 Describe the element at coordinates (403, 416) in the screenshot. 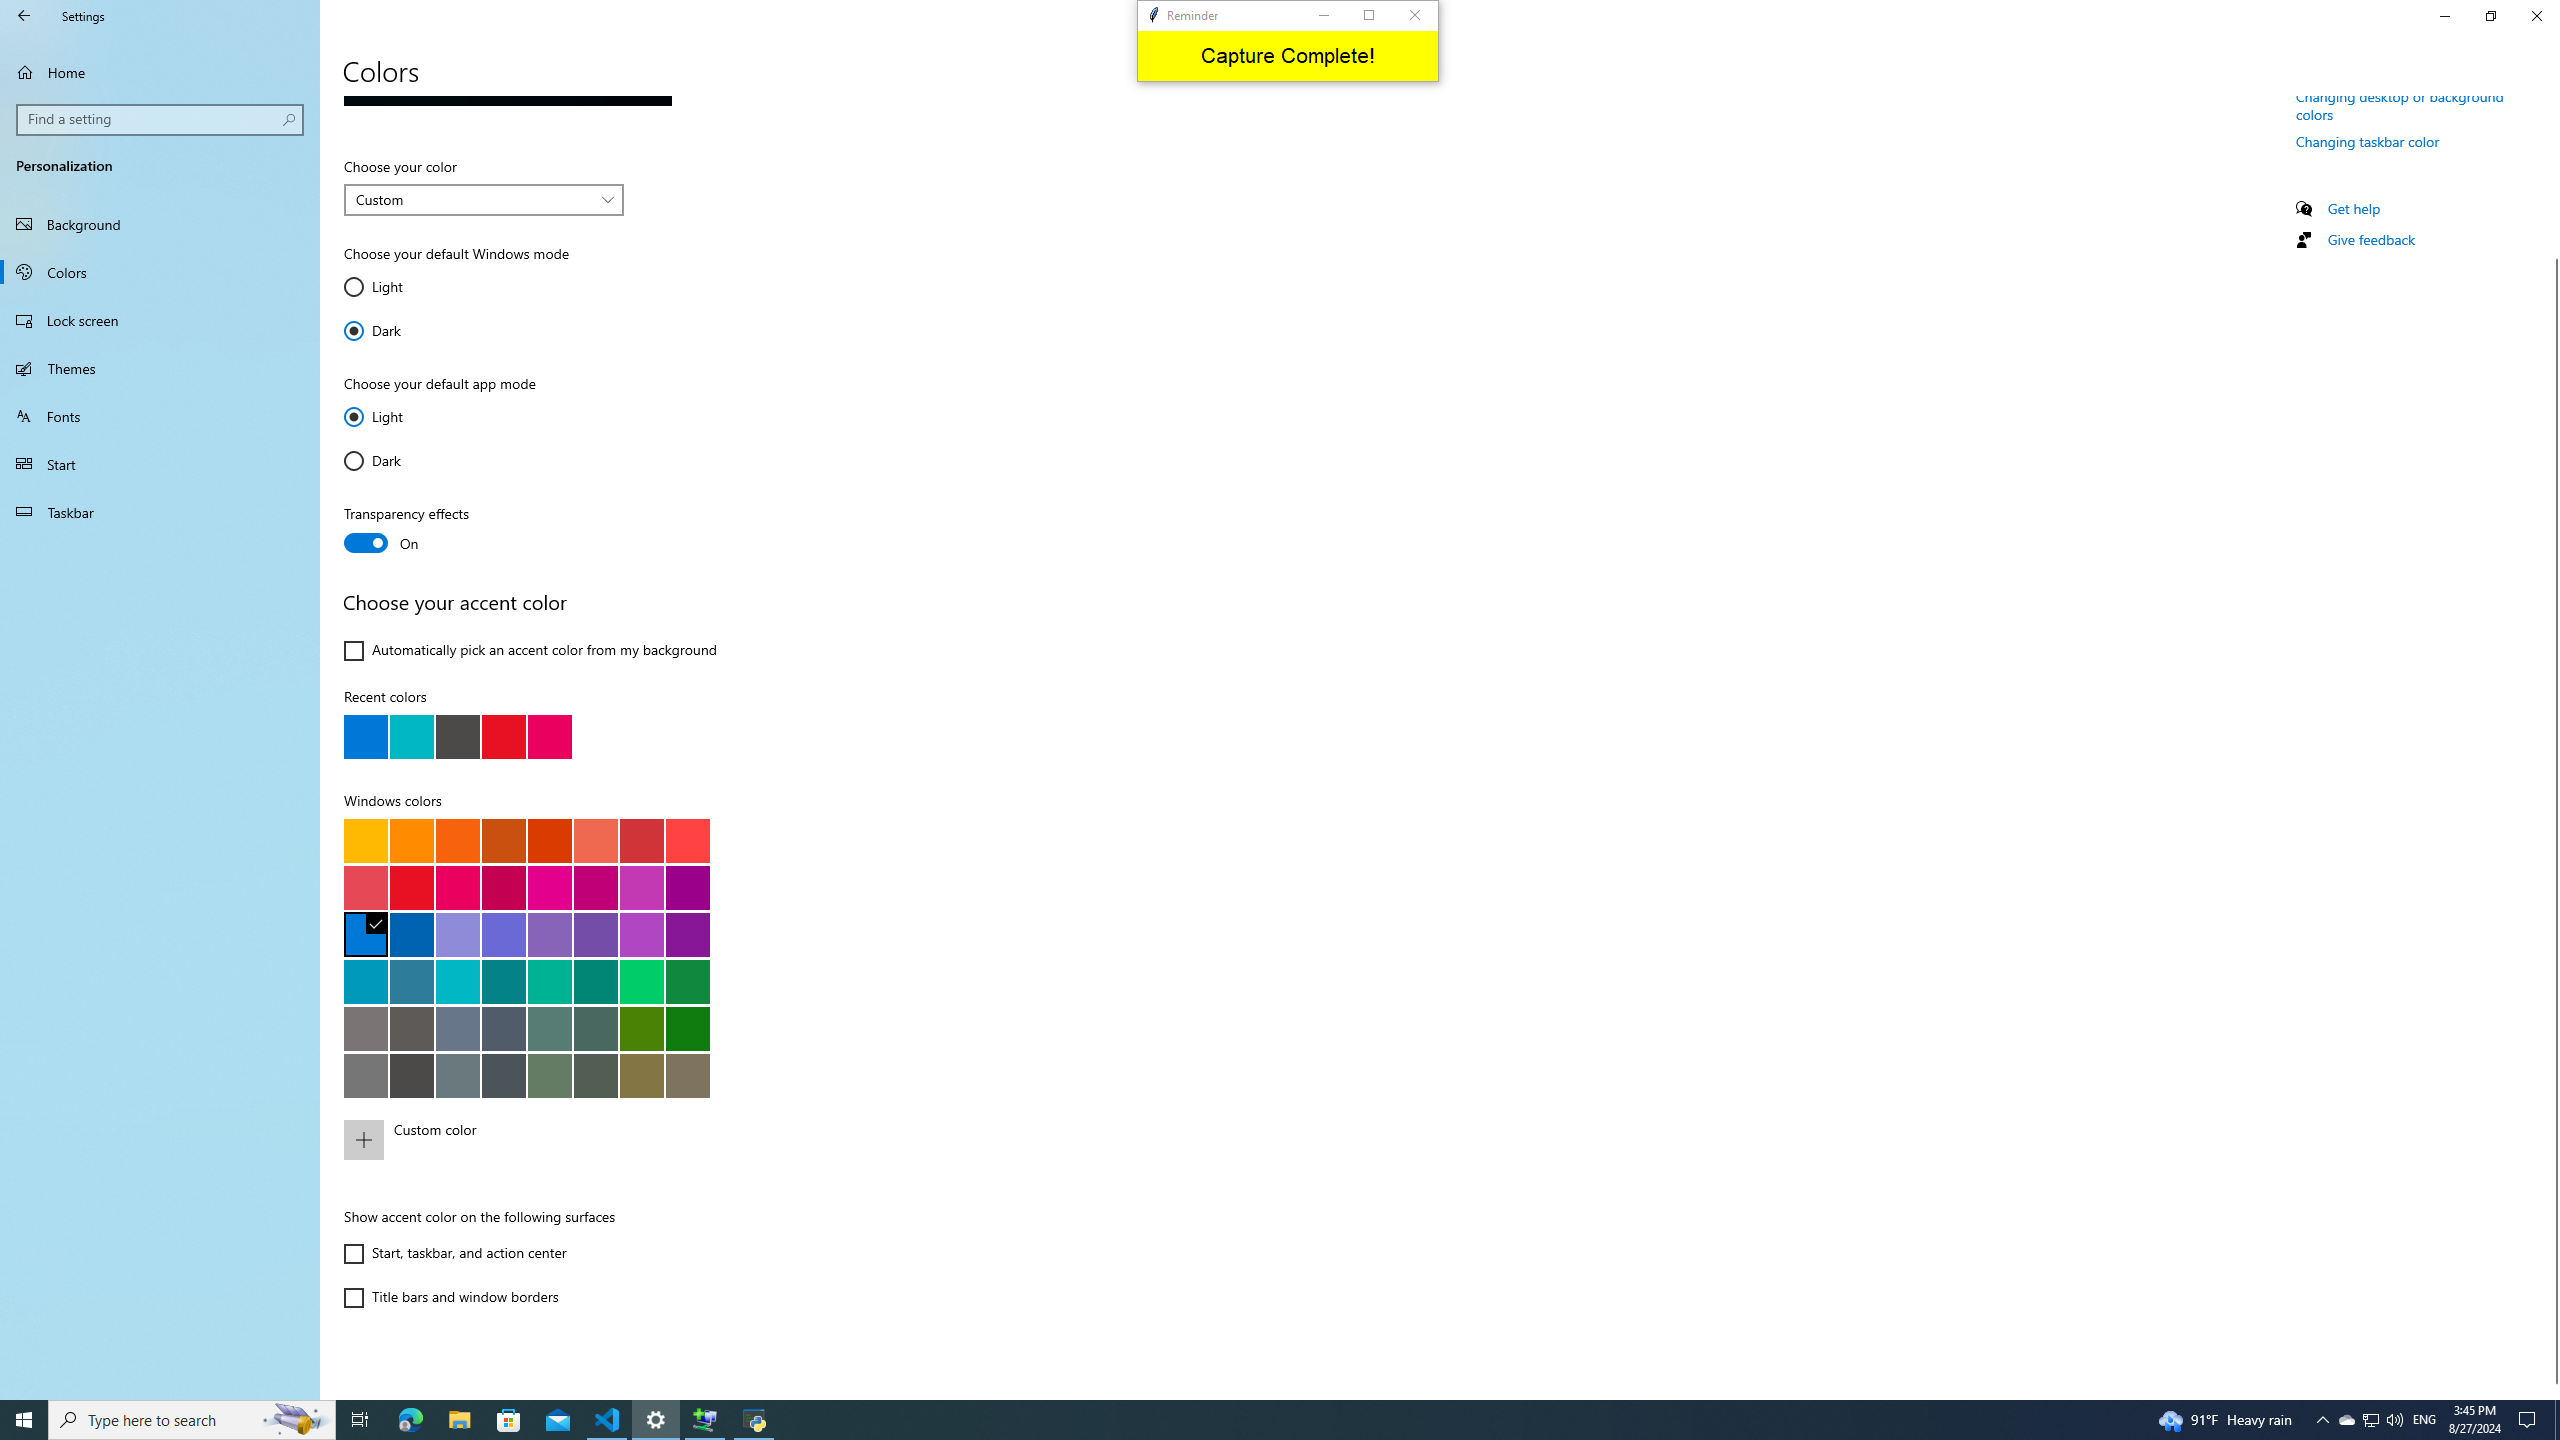

I see `Light` at that location.